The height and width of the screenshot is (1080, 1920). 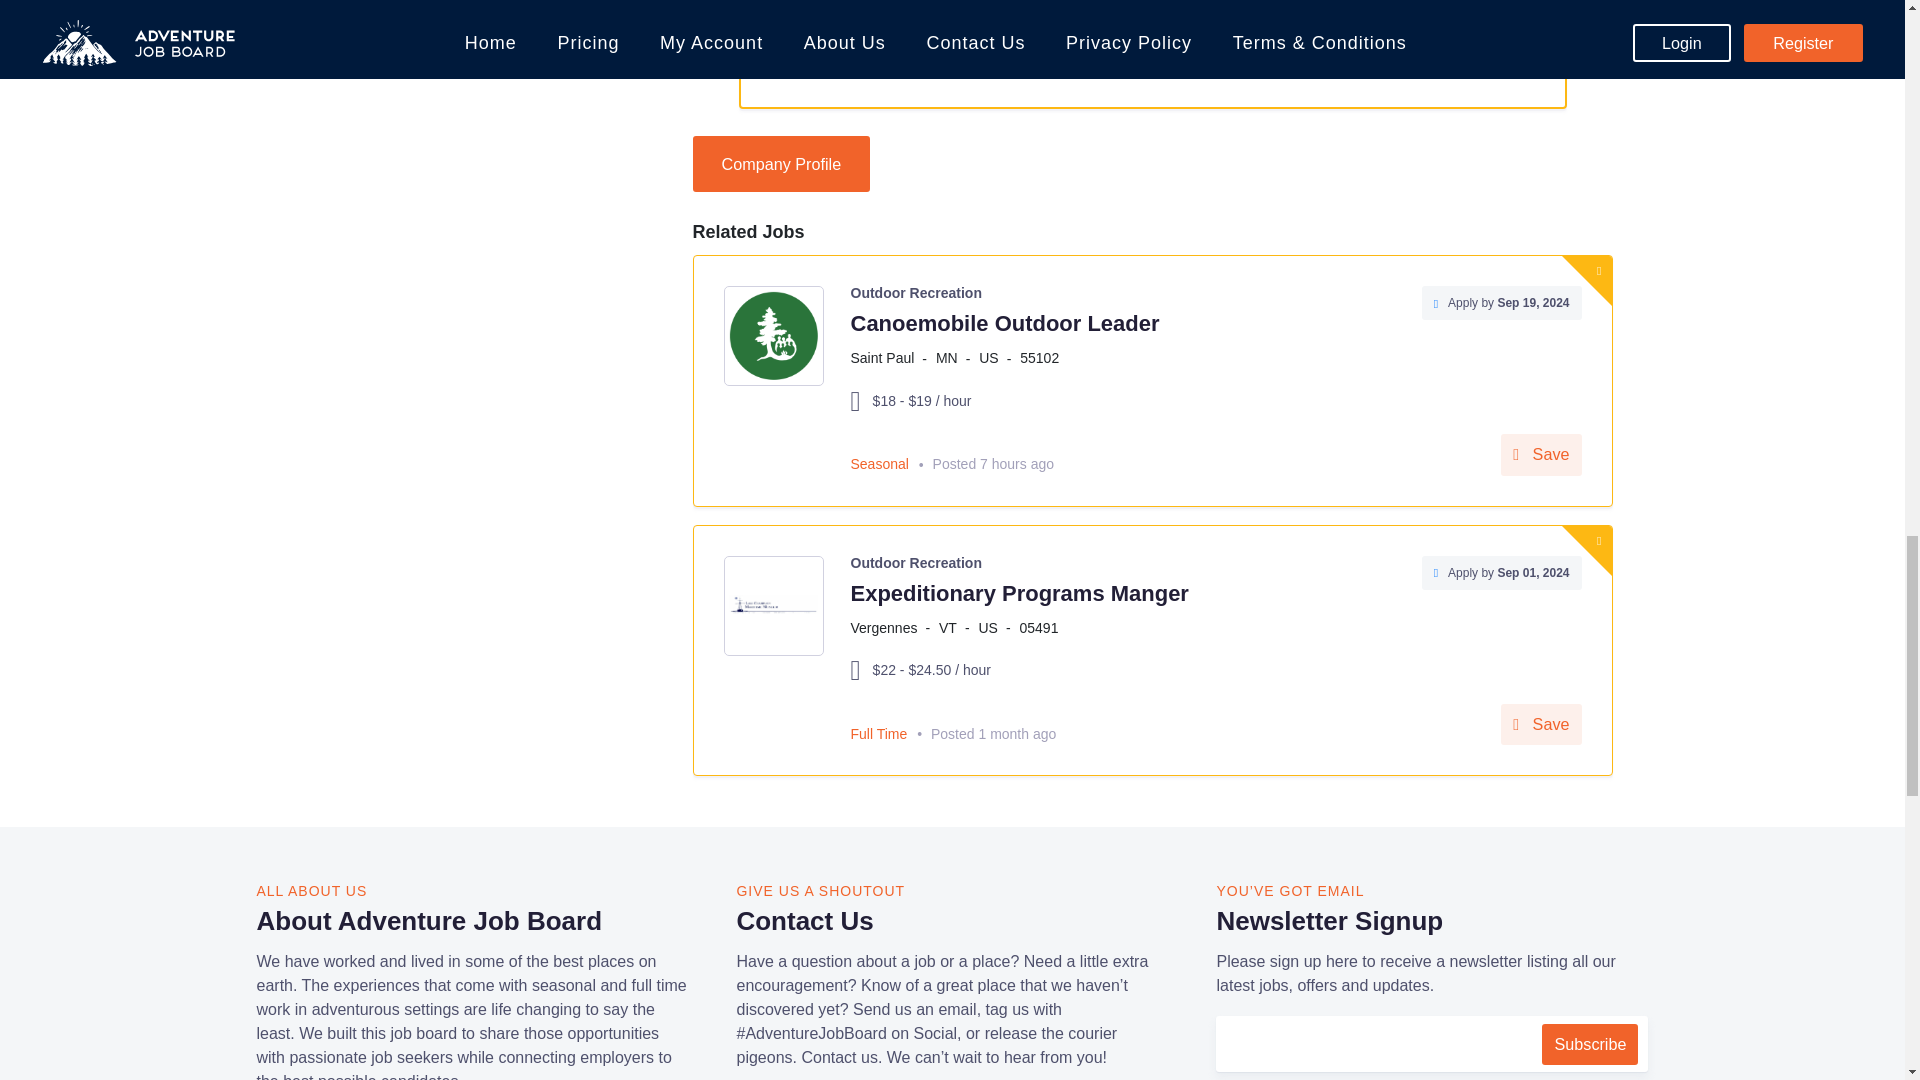 I want to click on Expeditionary Programs Manger, so click(x=1019, y=593).